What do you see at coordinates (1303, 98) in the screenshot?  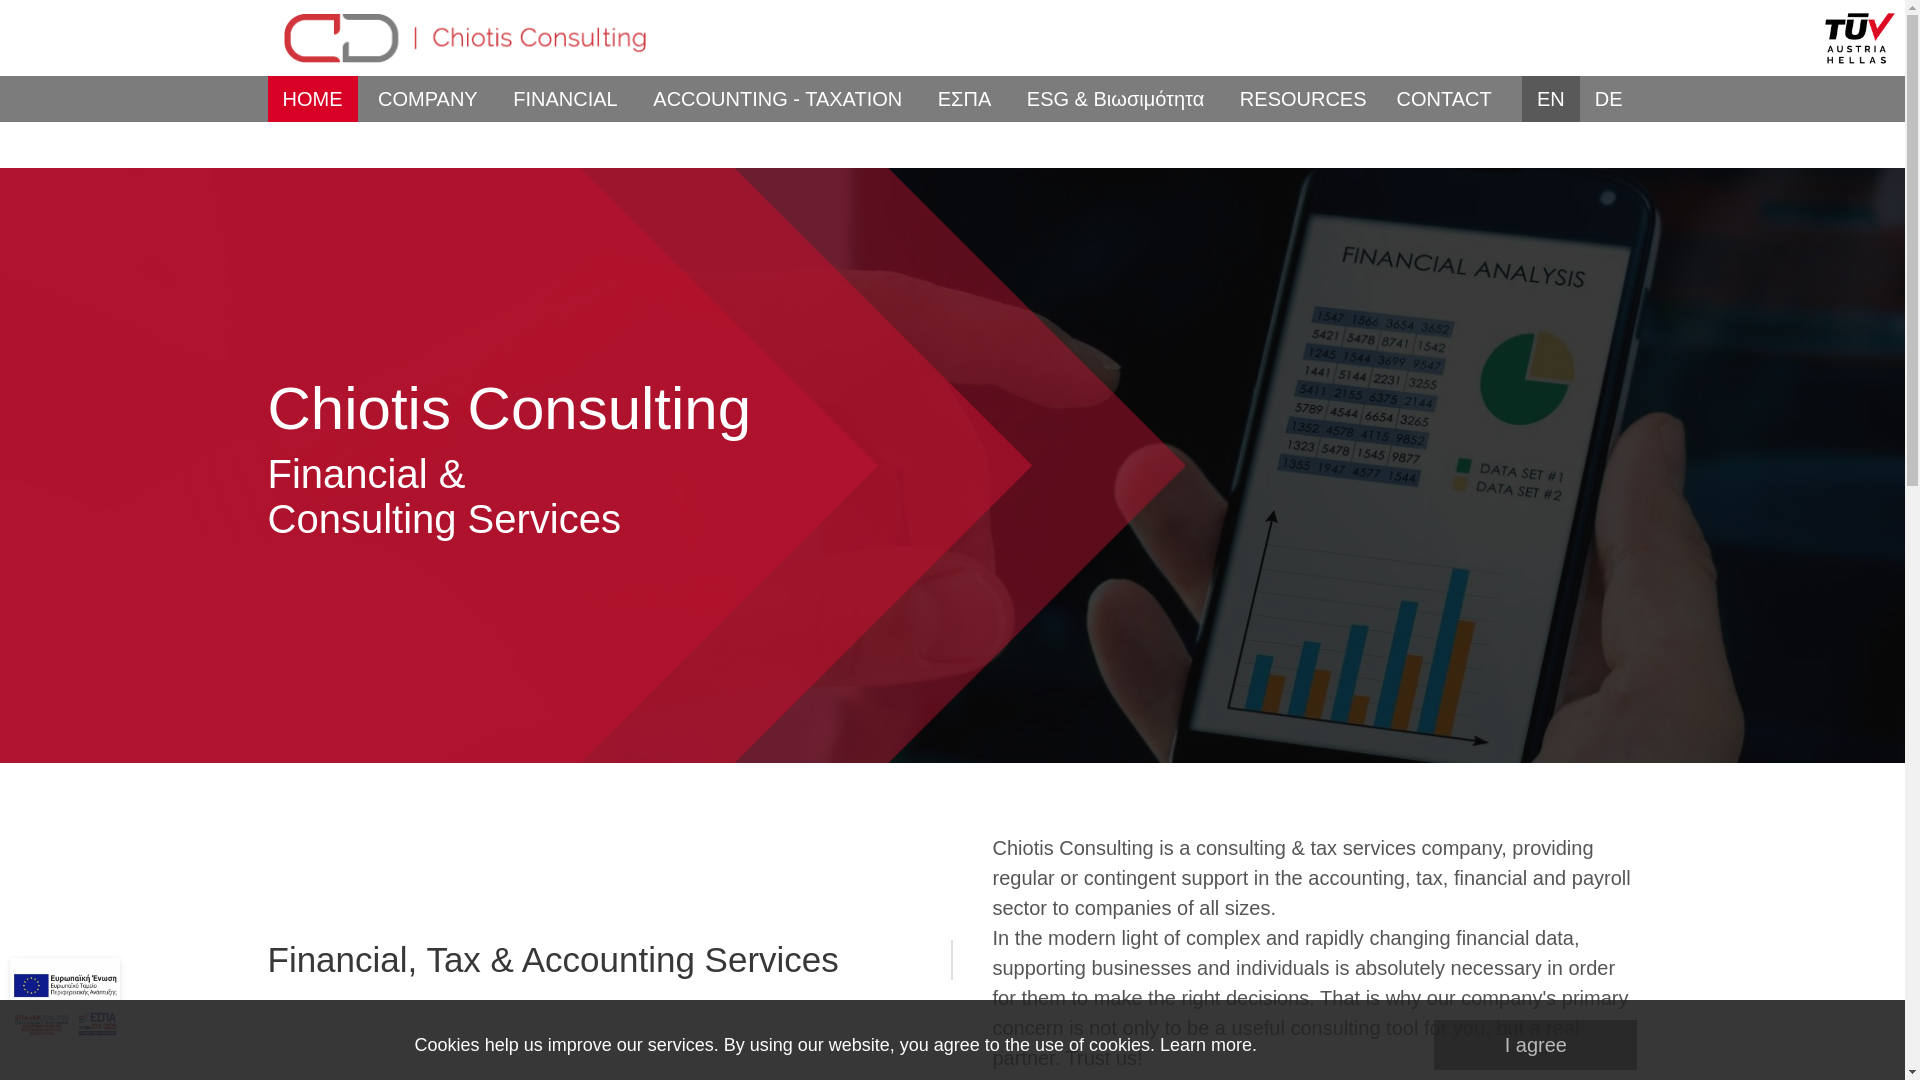 I see `RESOURCES` at bounding box center [1303, 98].